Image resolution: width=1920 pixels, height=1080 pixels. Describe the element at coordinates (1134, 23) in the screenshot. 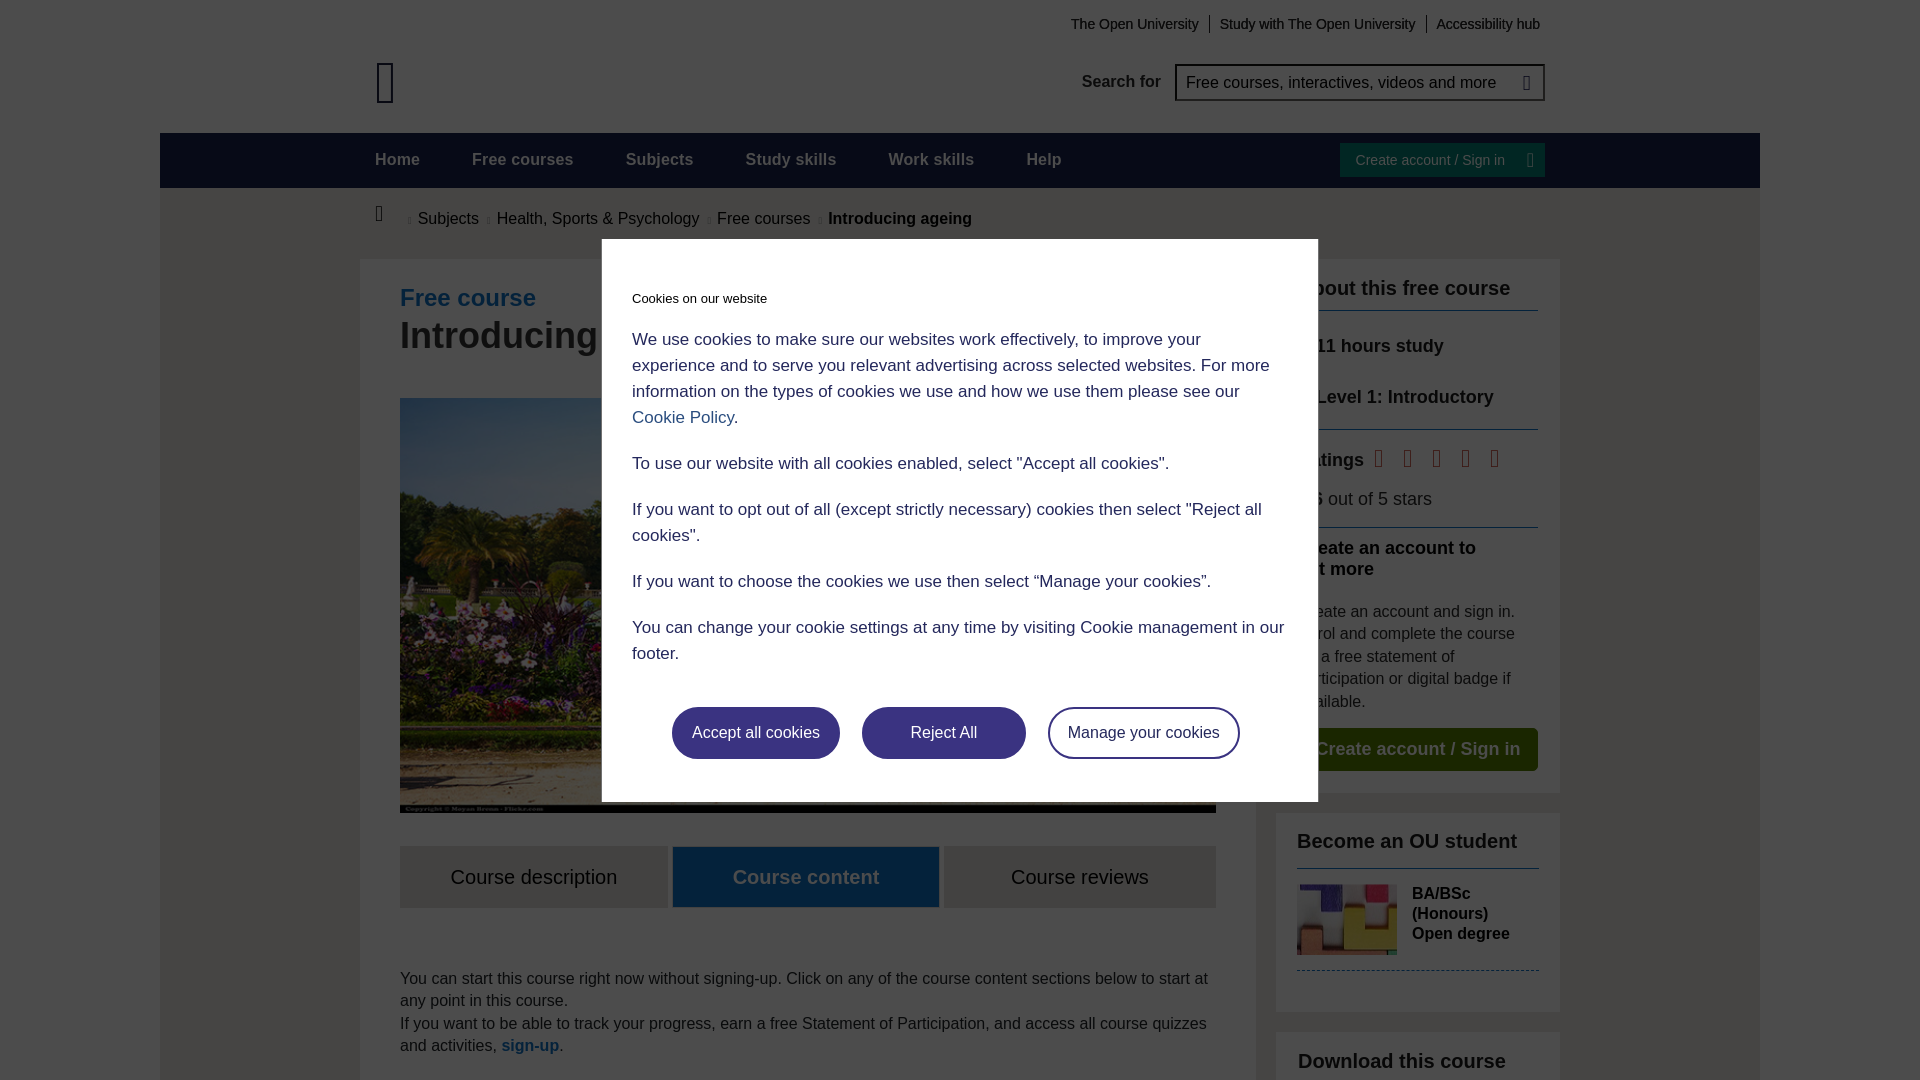

I see `The Open University` at that location.